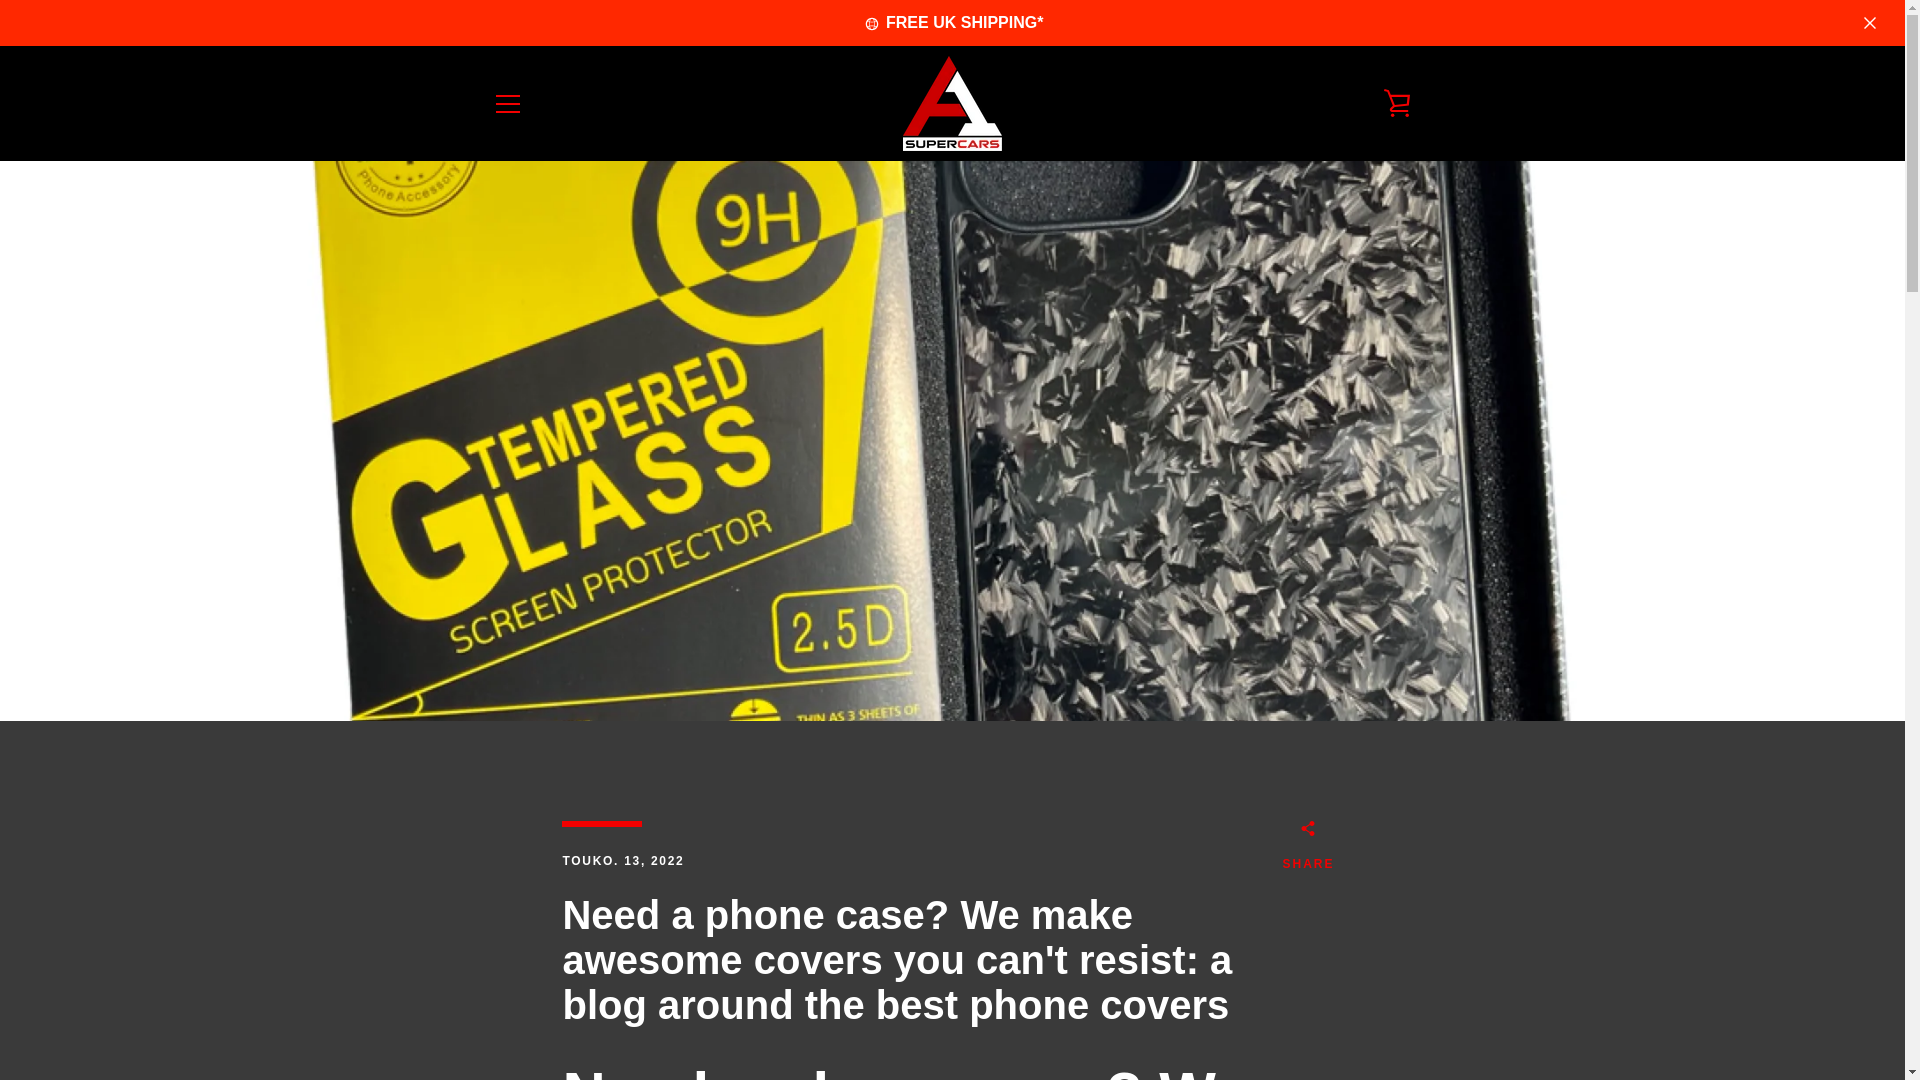 The image size is (1920, 1080). What do you see at coordinates (526, 1010) in the screenshot?
I see `A1 Supercars Limited on Twitter` at bounding box center [526, 1010].